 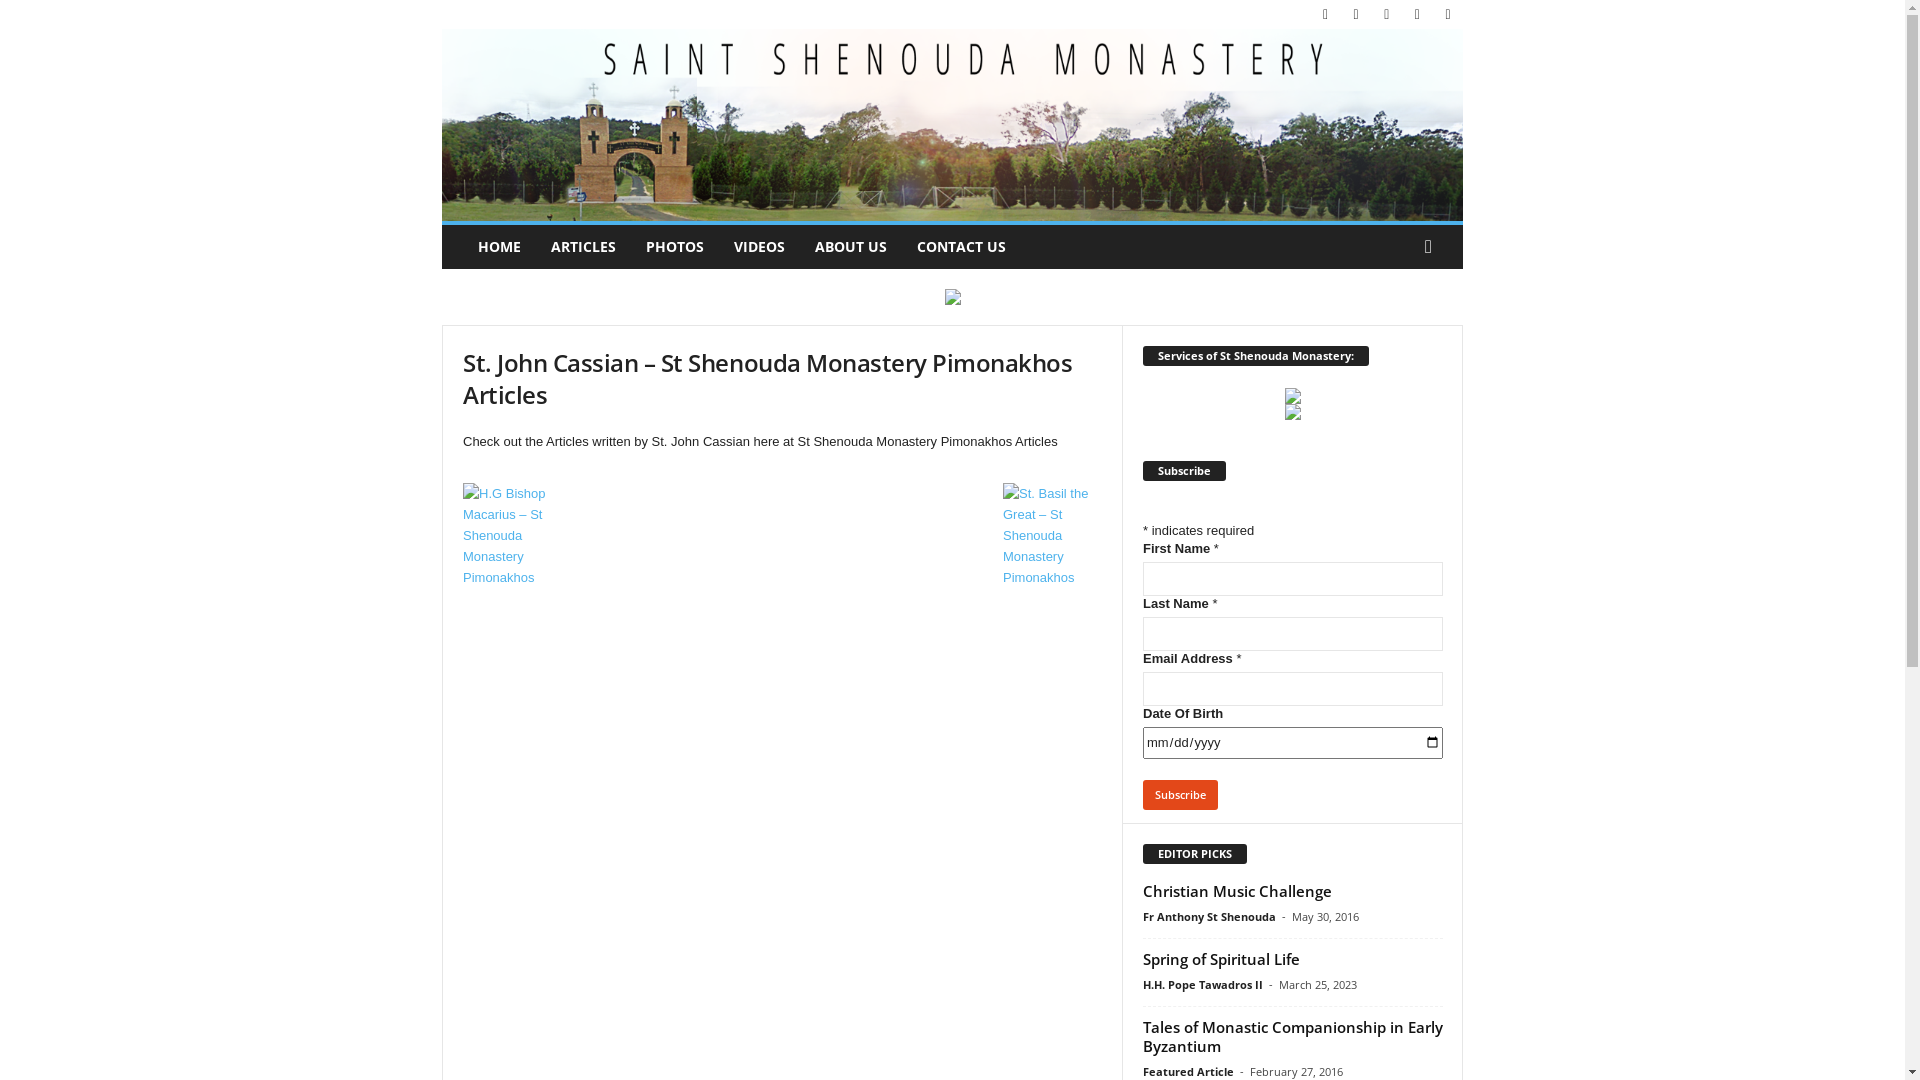 I want to click on Tales of Monastic Companionship in Early Byzantium, so click(x=1293, y=1036).